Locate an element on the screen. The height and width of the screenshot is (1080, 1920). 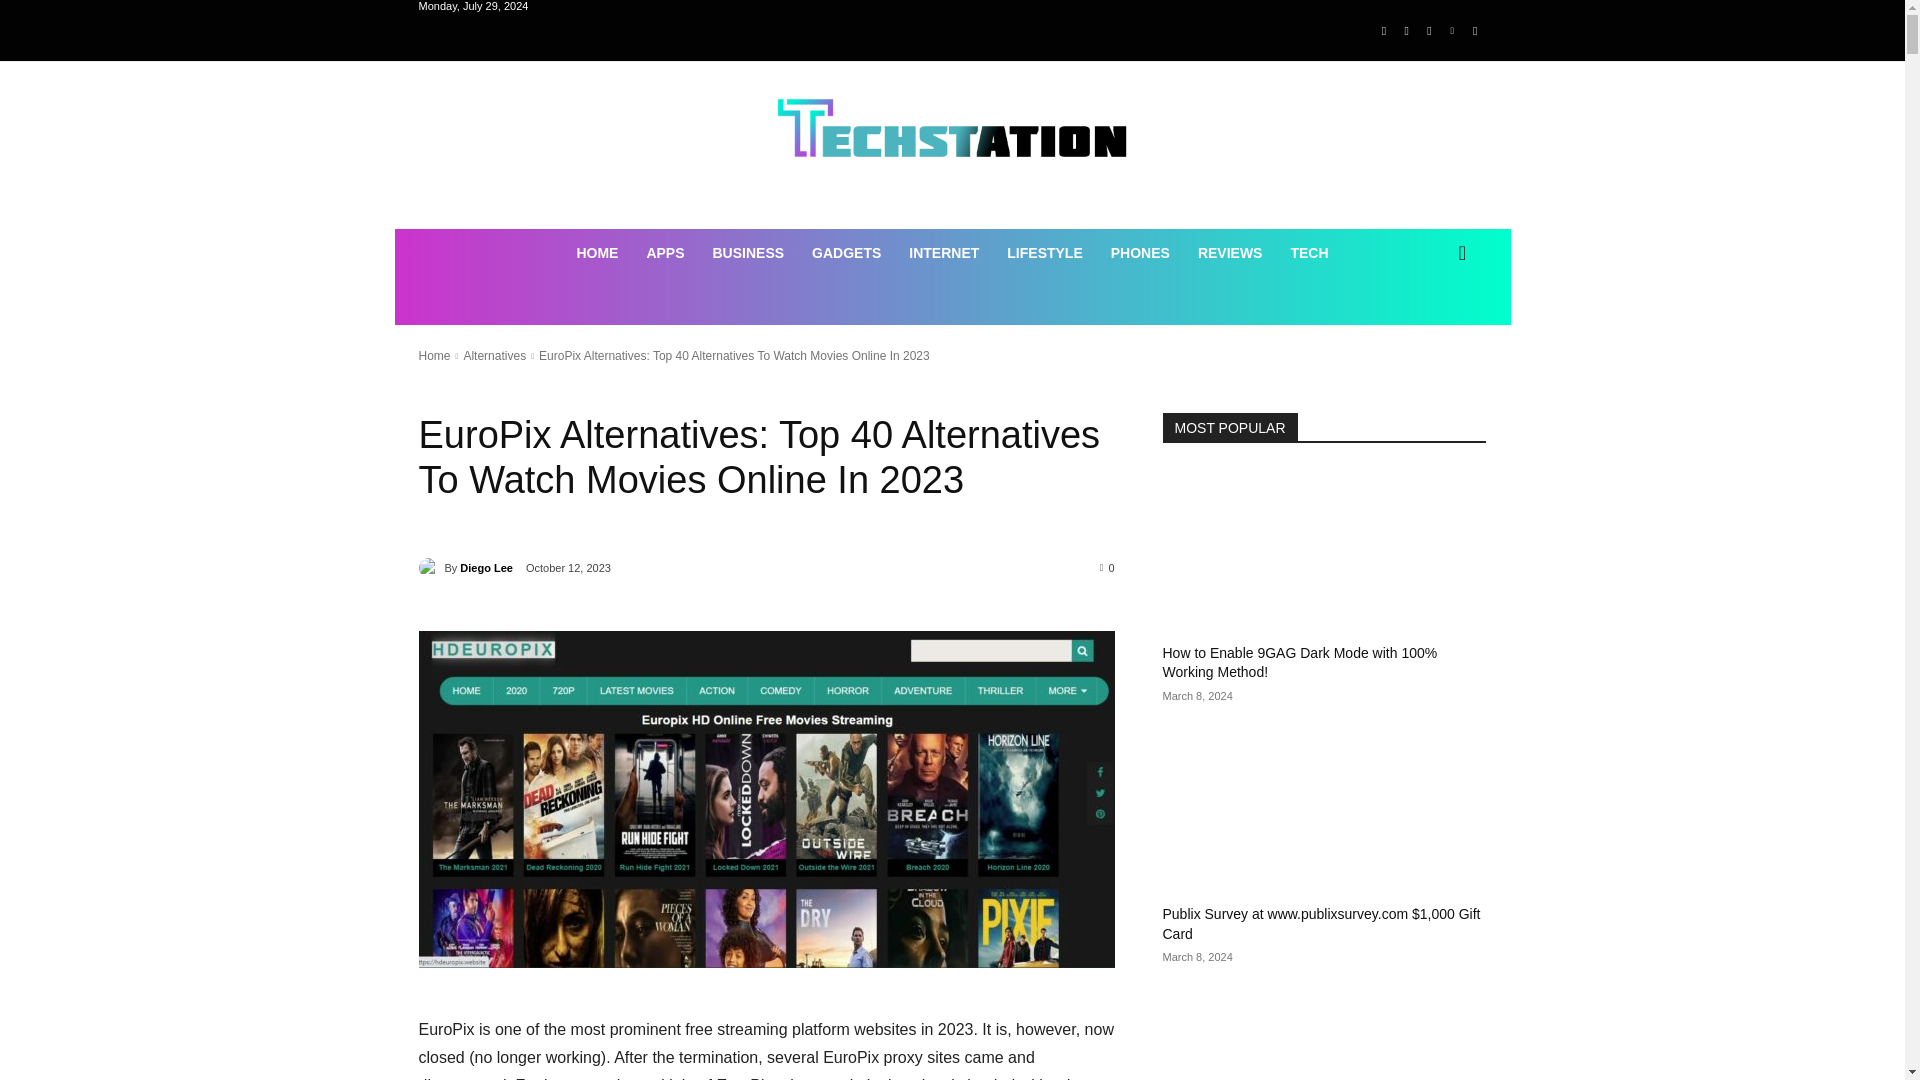
Facebook is located at coordinates (1384, 32).